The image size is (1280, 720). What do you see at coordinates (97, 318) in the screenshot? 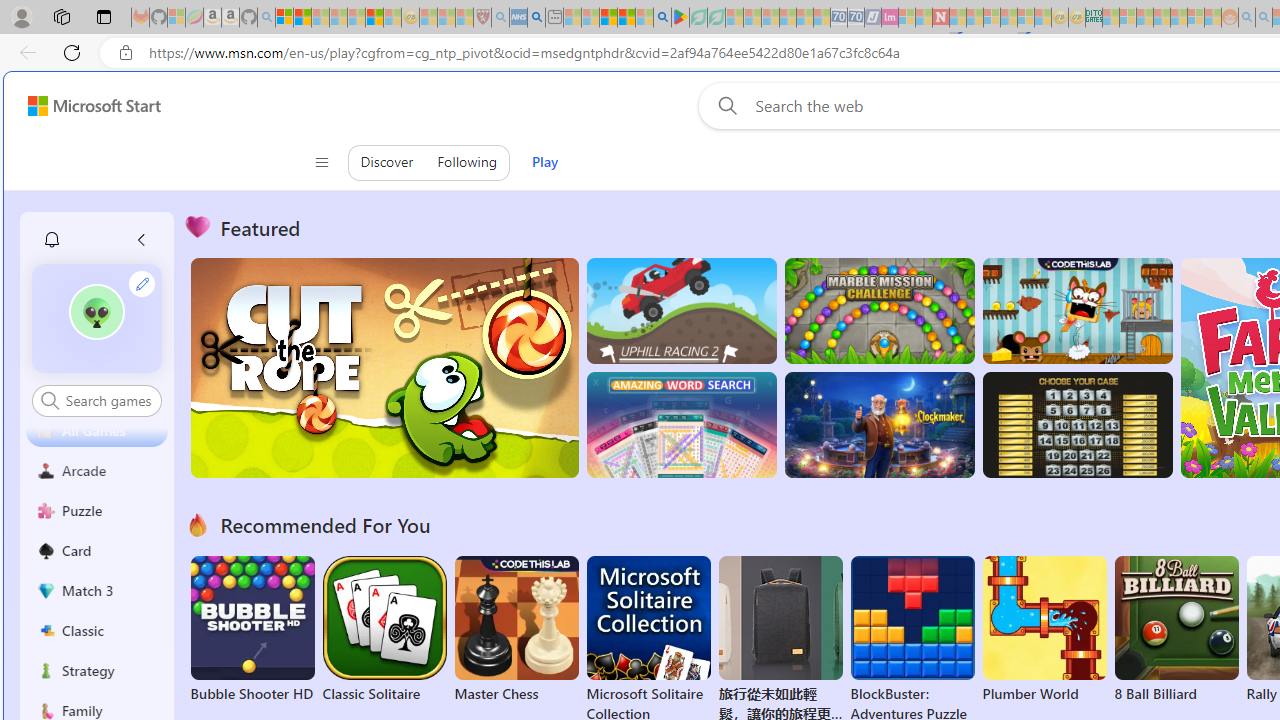
I see `""'s avatar` at bounding box center [97, 318].